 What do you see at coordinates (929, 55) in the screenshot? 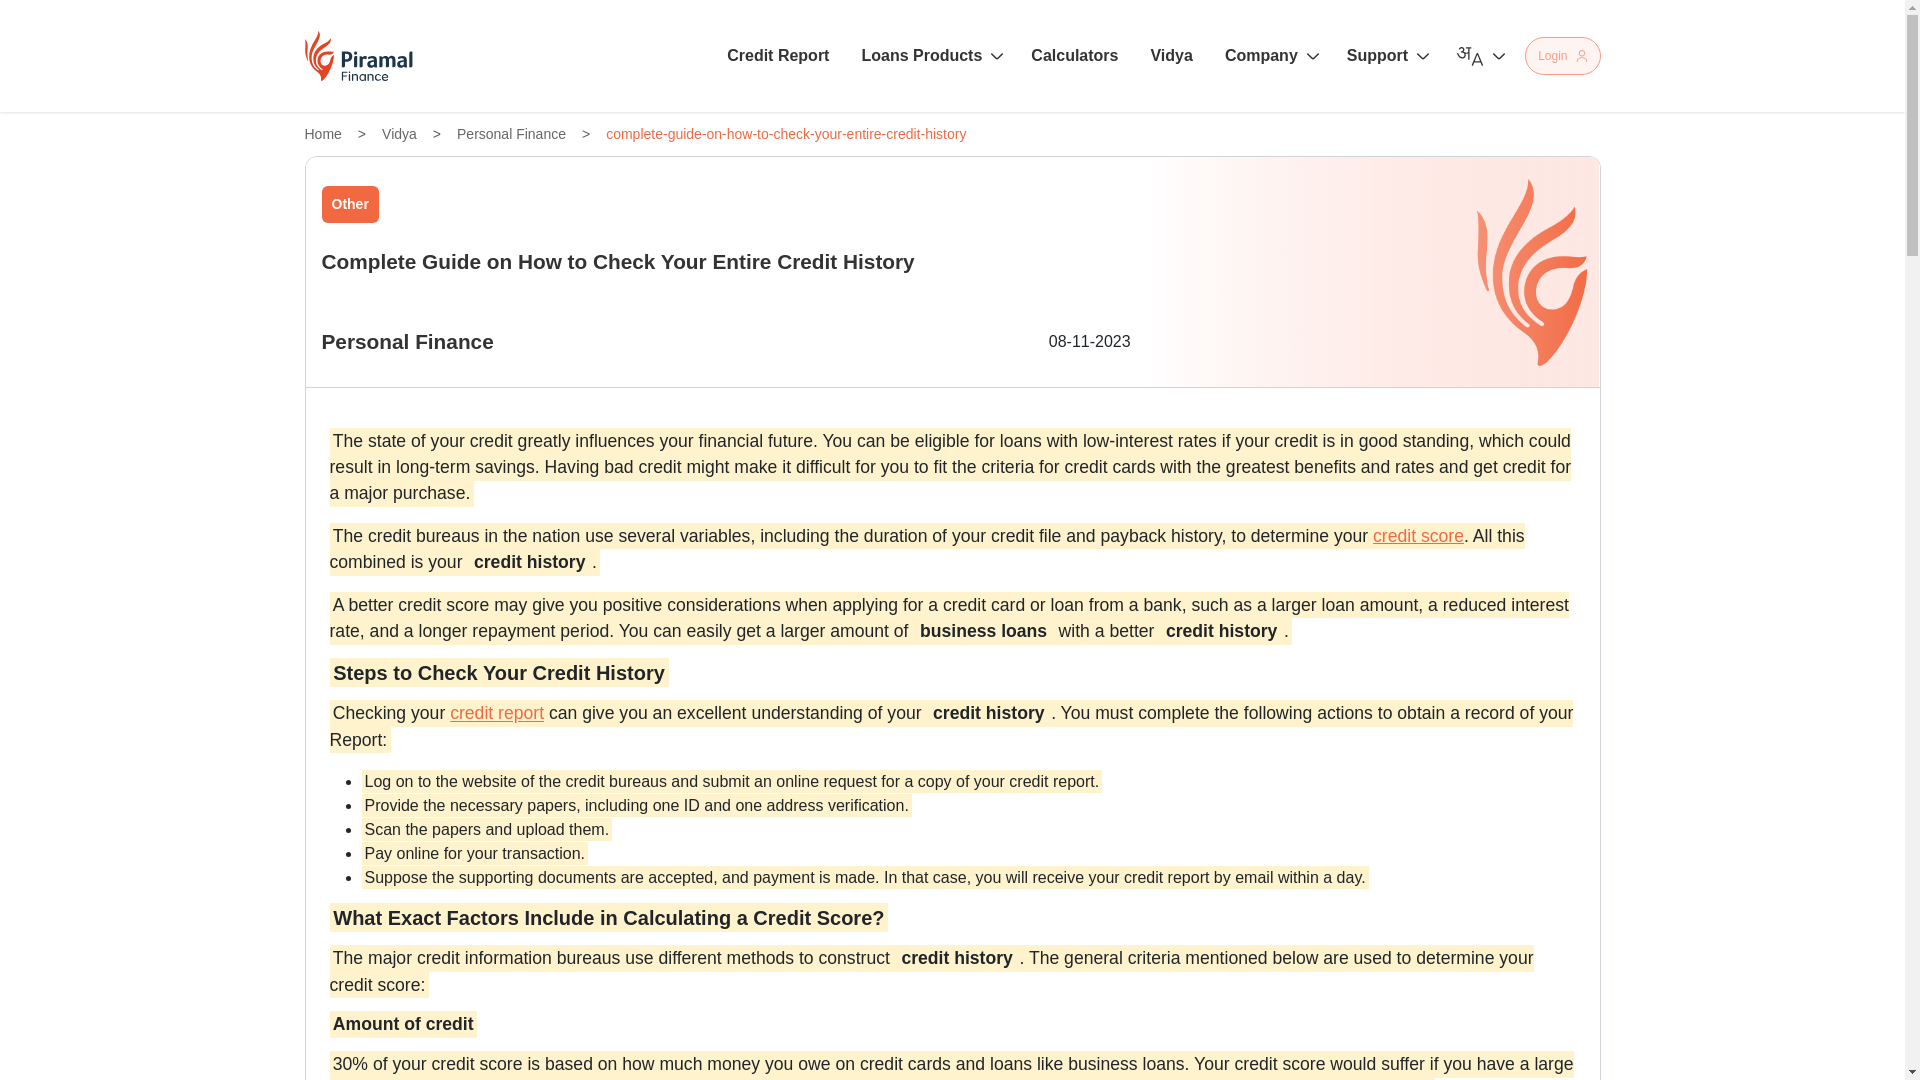
I see `Loans Products` at bounding box center [929, 55].